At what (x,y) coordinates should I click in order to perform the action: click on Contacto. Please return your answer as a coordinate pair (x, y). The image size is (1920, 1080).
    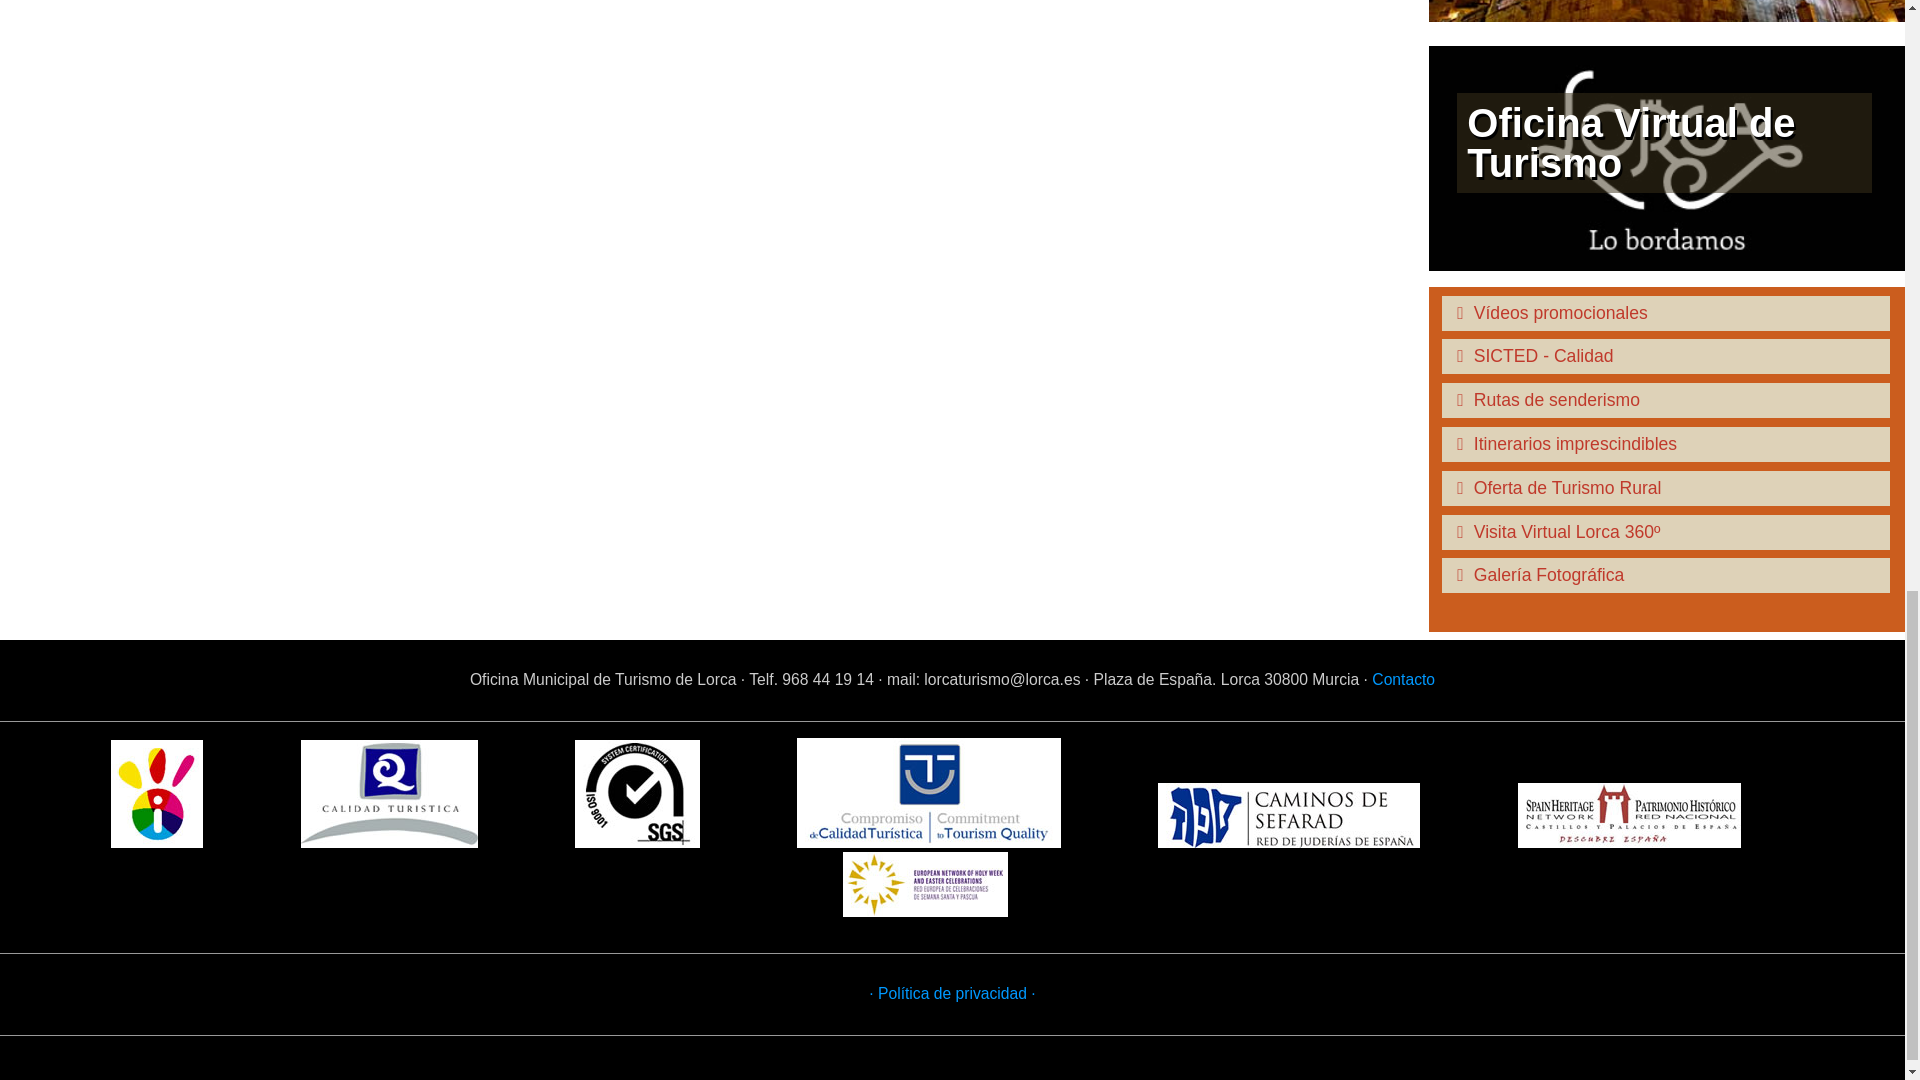
    Looking at the image, I should click on (1403, 678).